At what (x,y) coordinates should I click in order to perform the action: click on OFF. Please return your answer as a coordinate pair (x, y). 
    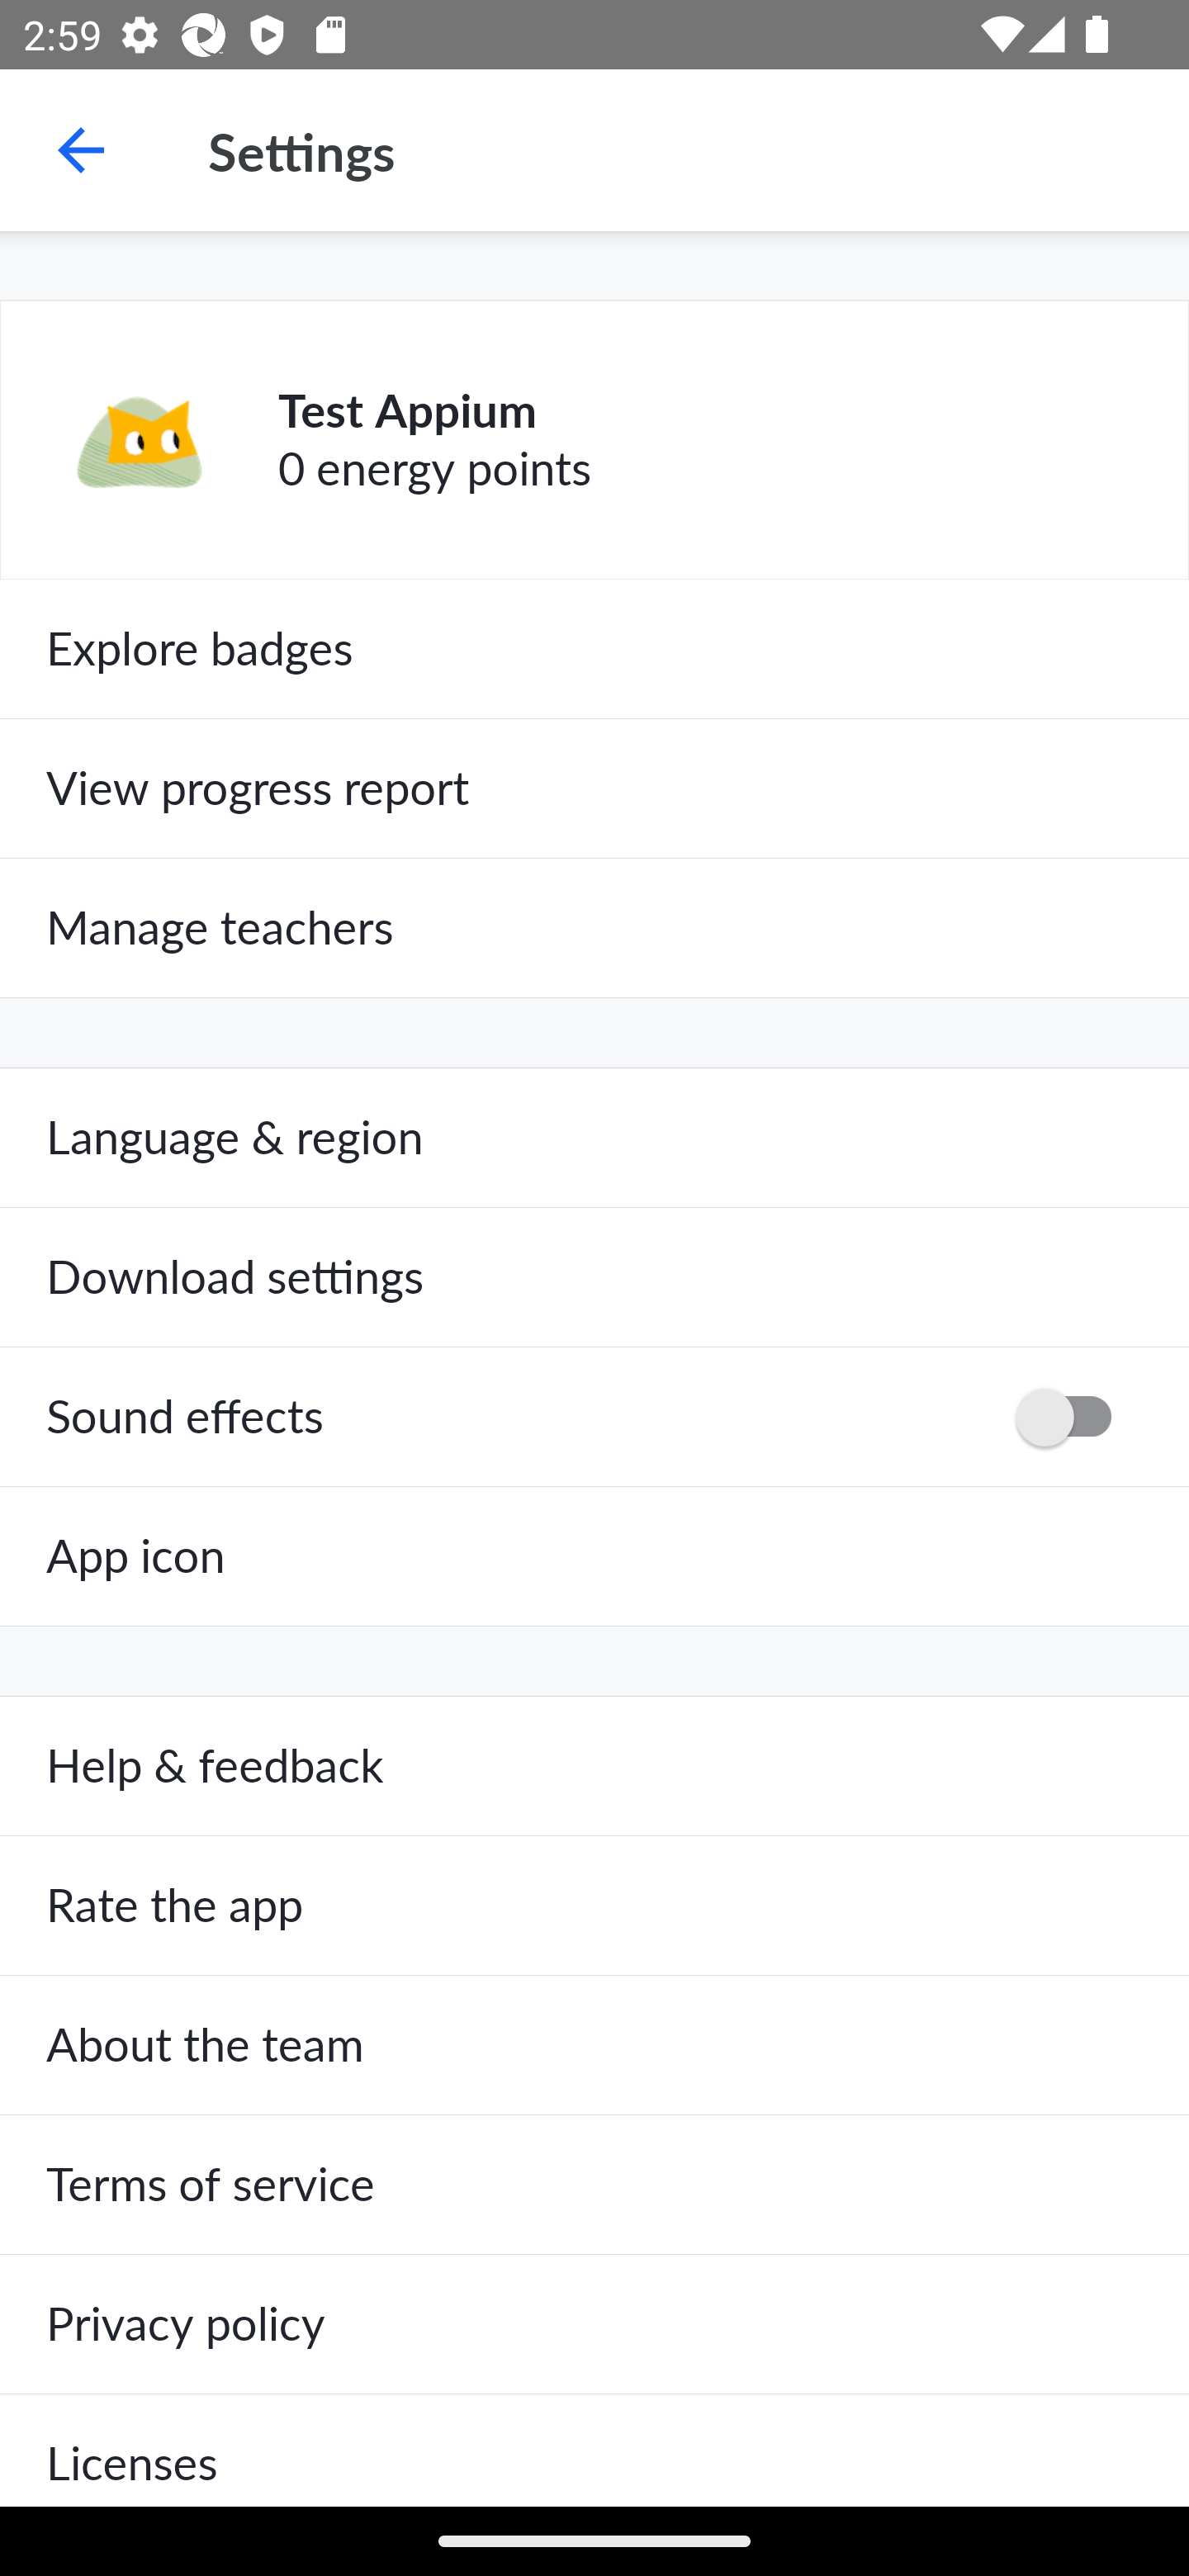
    Looking at the image, I should click on (1073, 1417).